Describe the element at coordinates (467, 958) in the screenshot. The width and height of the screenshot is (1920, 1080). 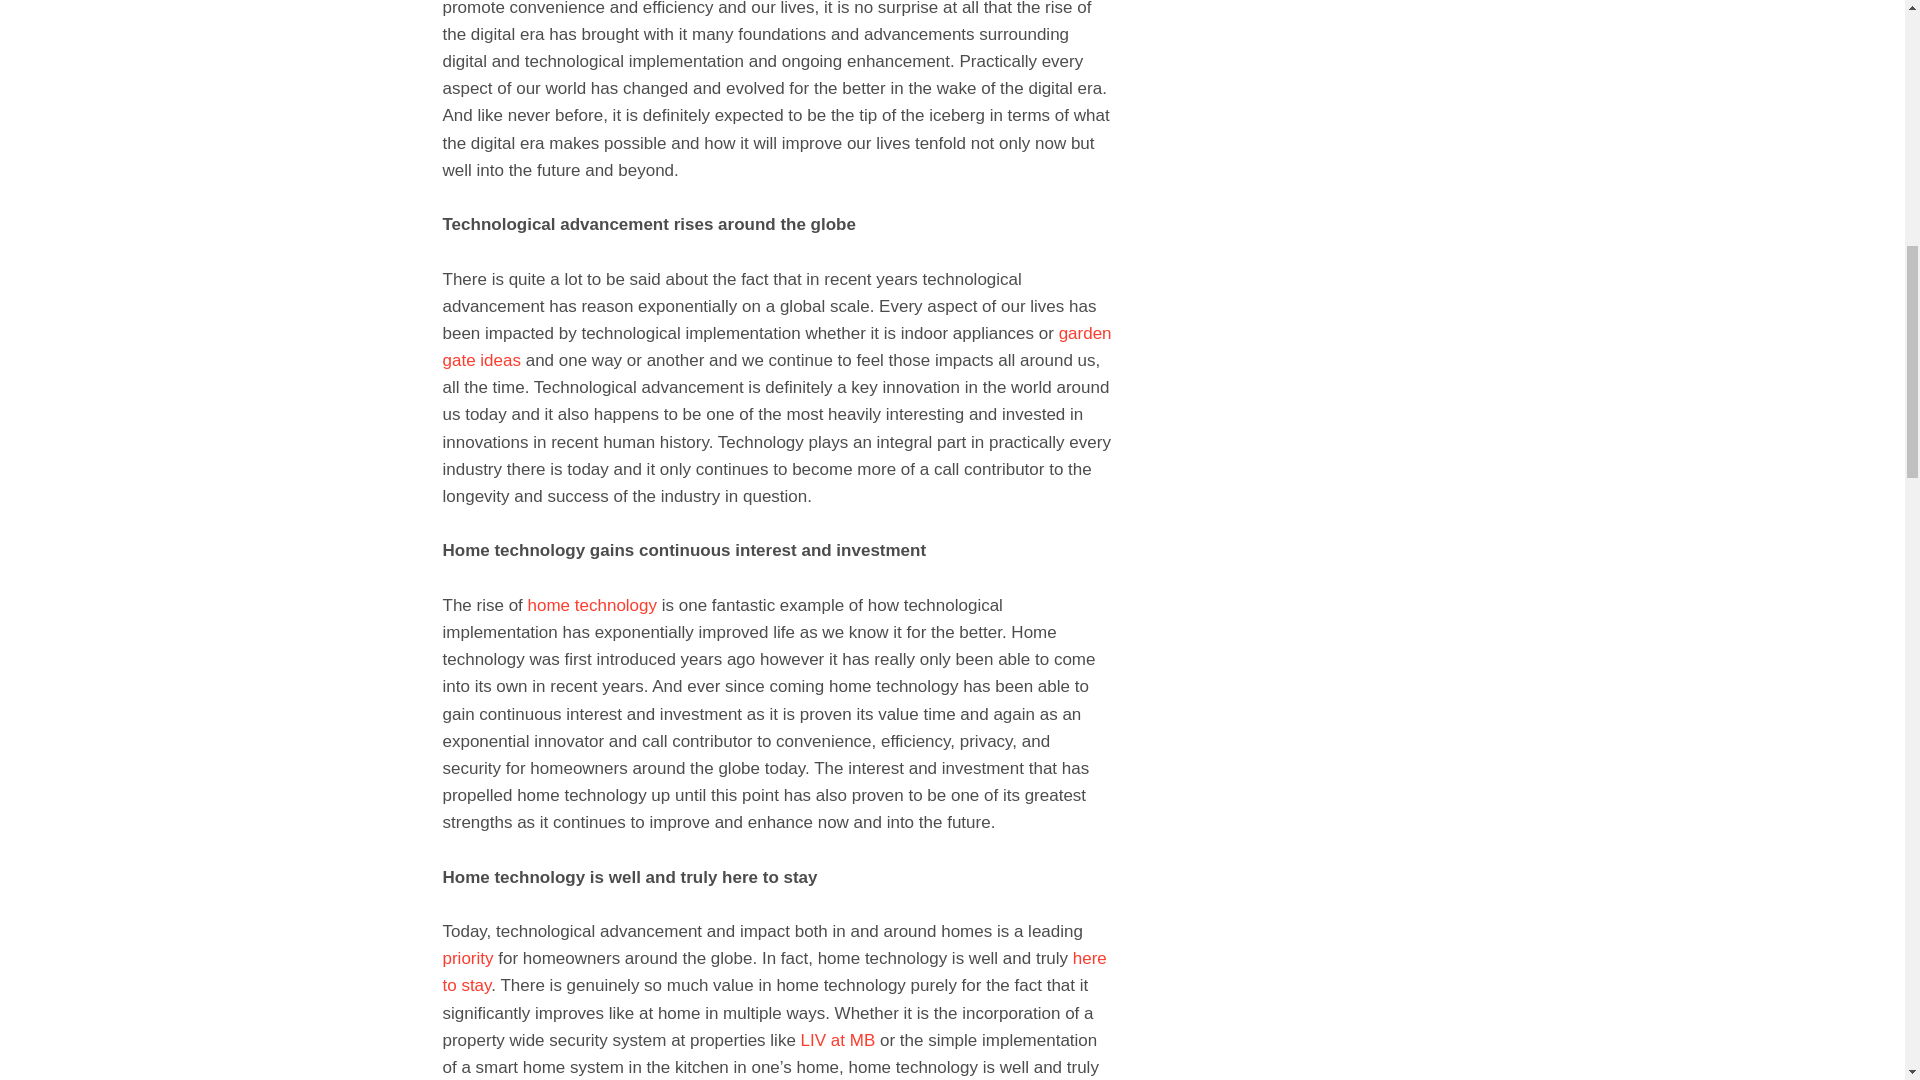
I see `priority` at that location.